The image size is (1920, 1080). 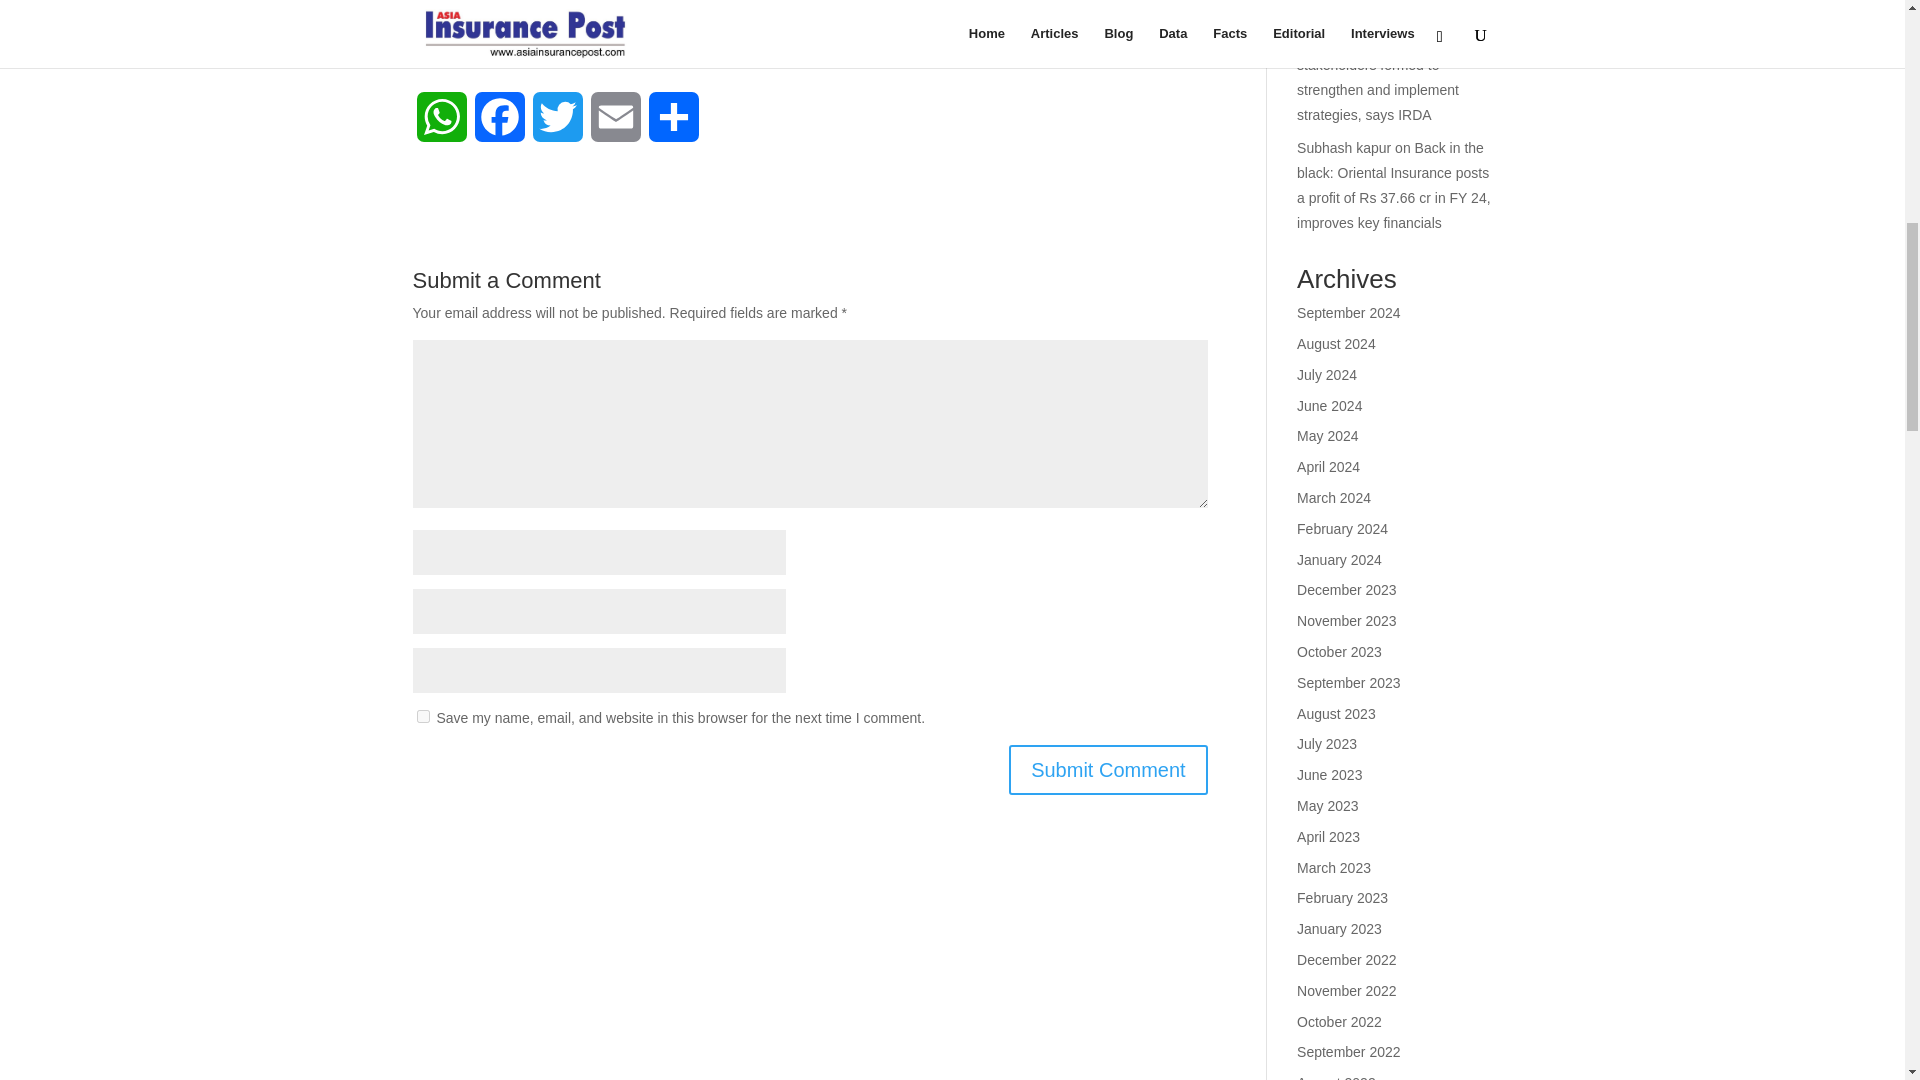 What do you see at coordinates (1349, 312) in the screenshot?
I see `September 2024` at bounding box center [1349, 312].